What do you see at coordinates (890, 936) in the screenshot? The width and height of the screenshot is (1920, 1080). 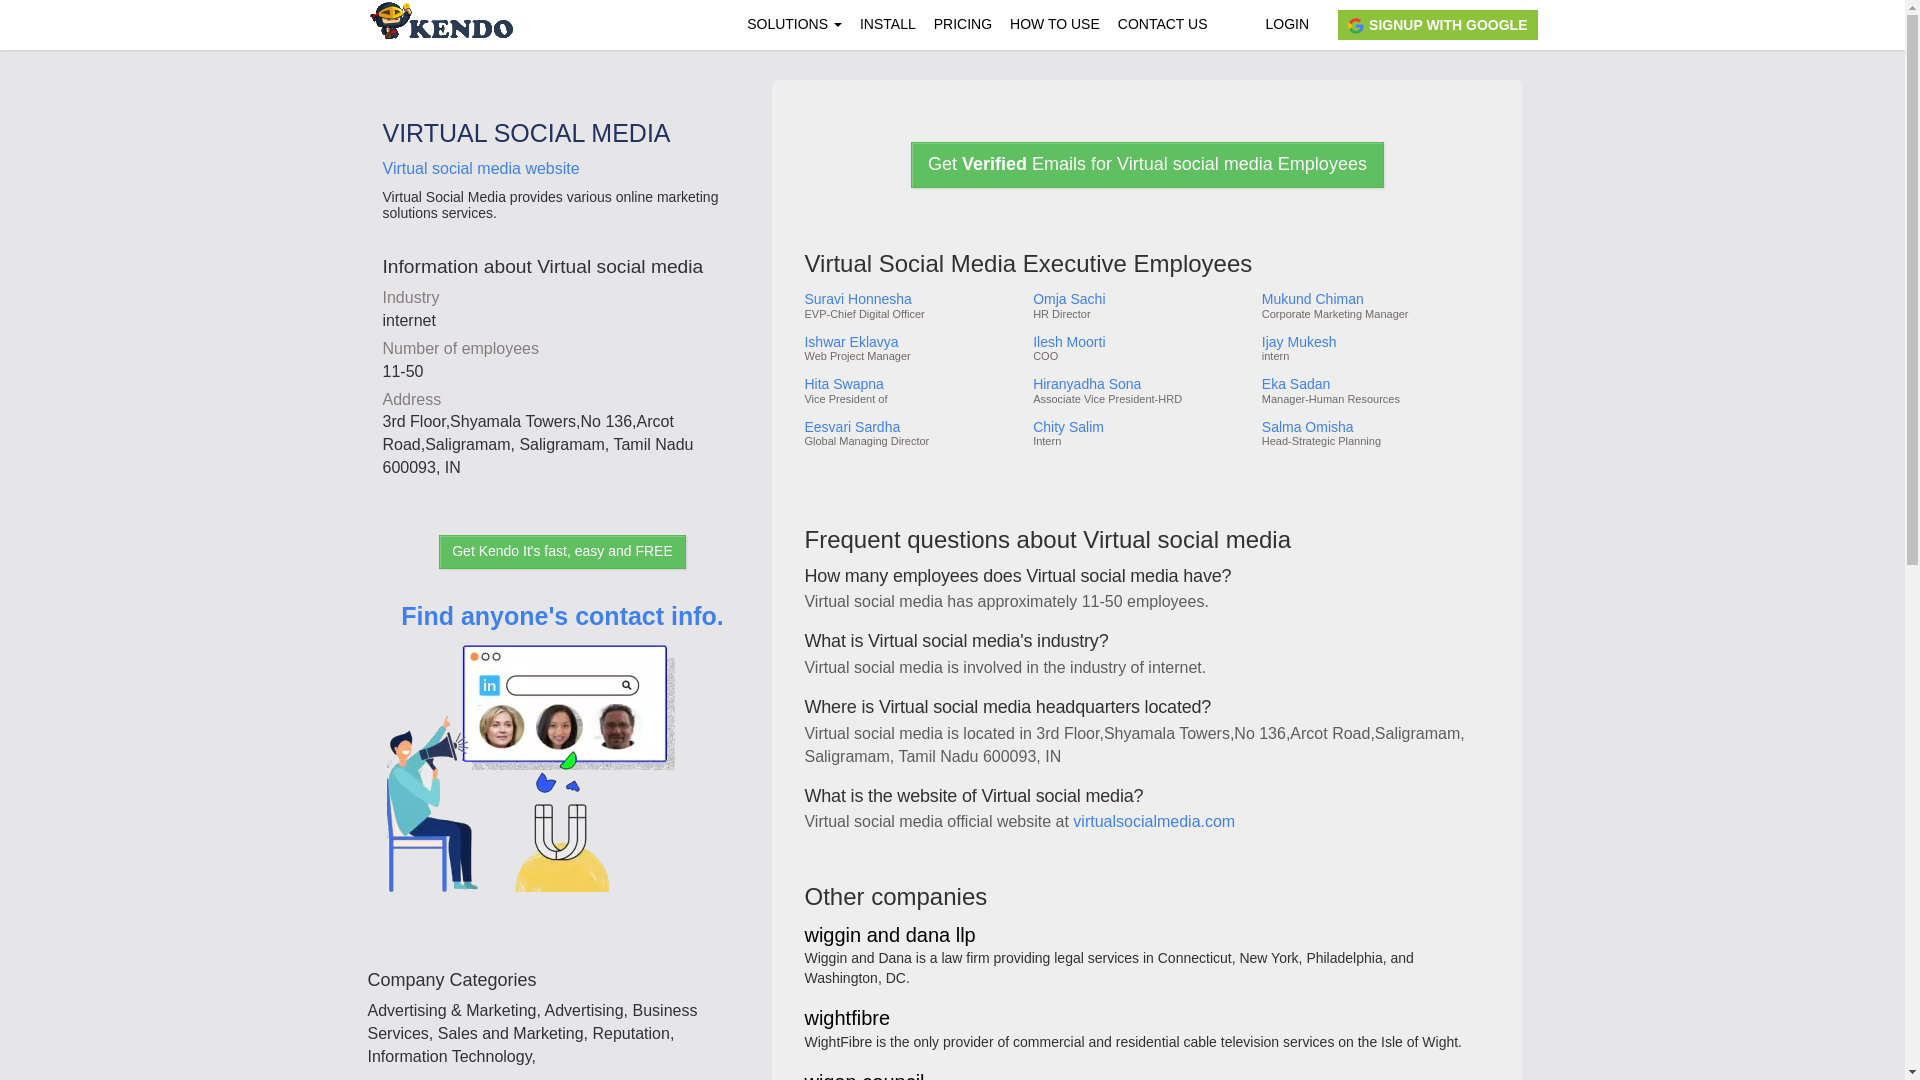 I see `wiggin and dana llp` at bounding box center [890, 936].